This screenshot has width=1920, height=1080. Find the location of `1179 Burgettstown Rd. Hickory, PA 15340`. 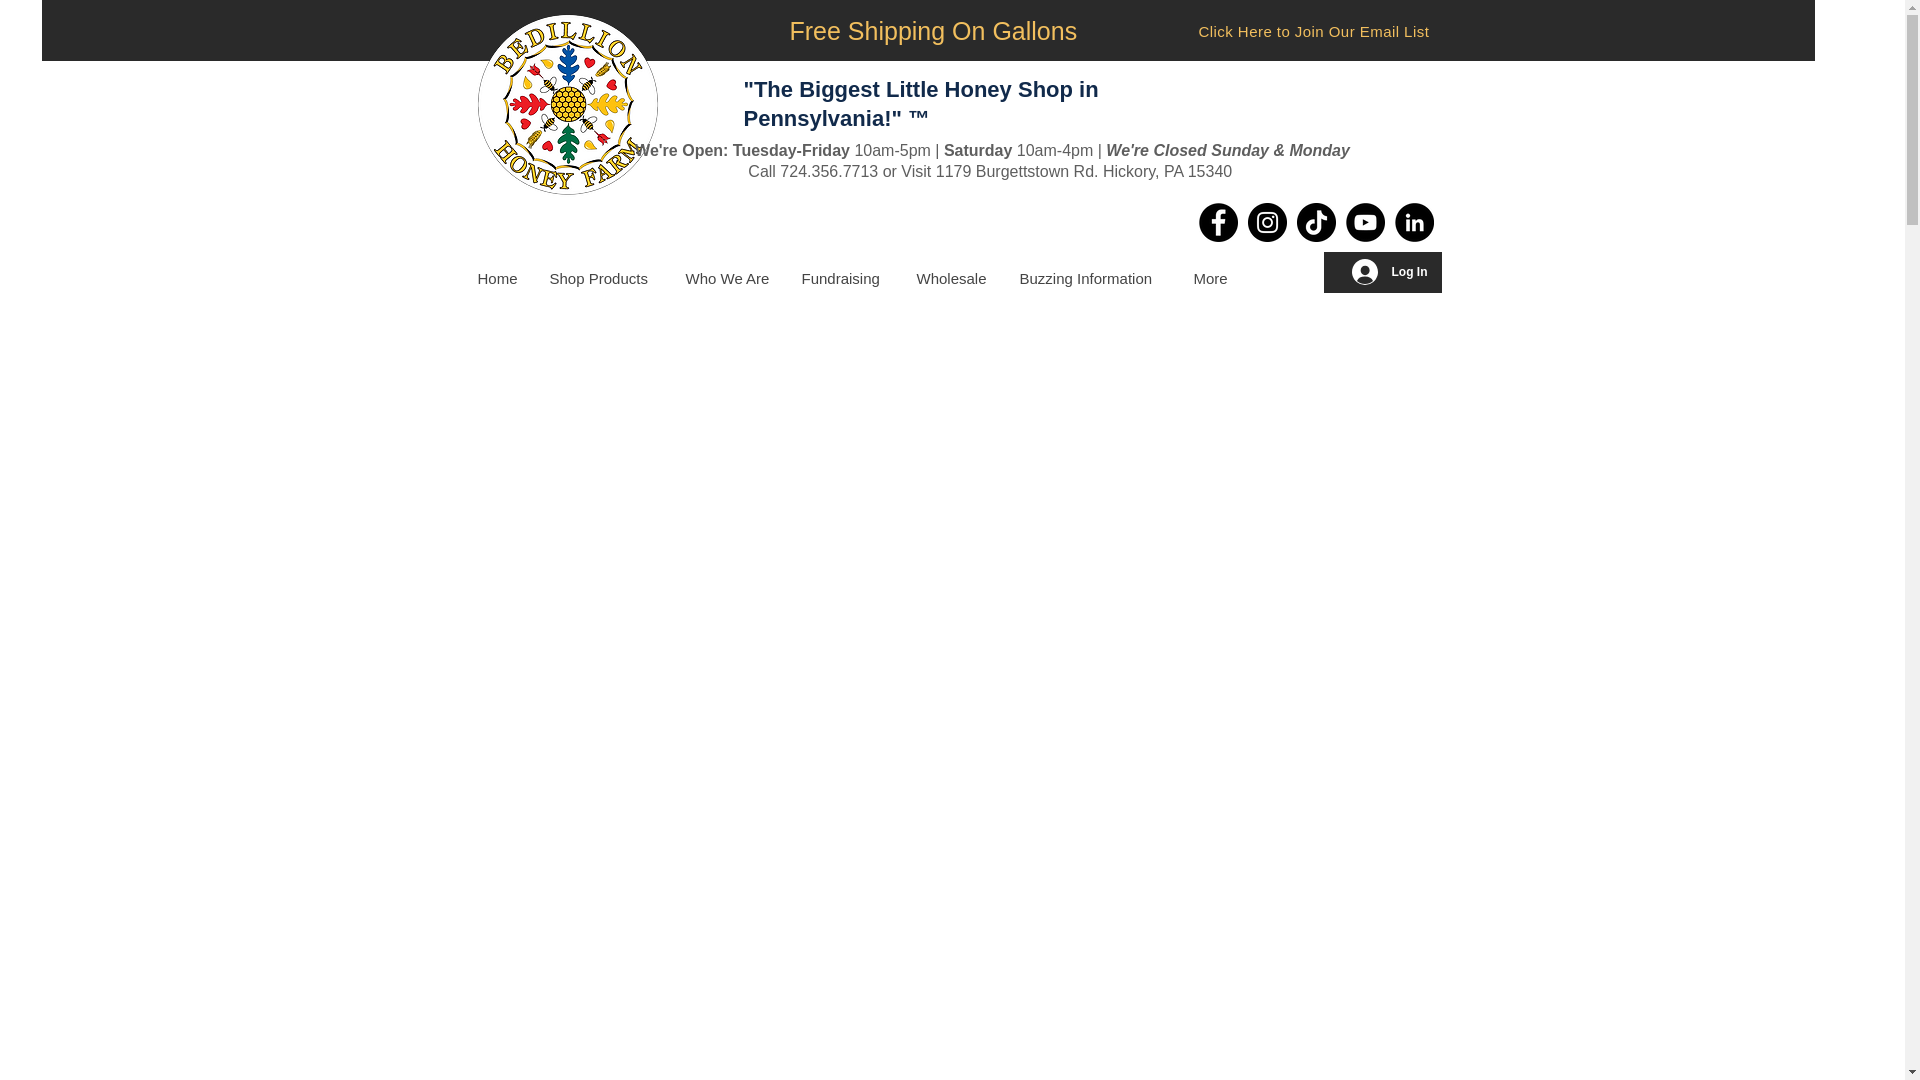

1179 Burgettstown Rd. Hickory, PA 15340 is located at coordinates (1084, 172).